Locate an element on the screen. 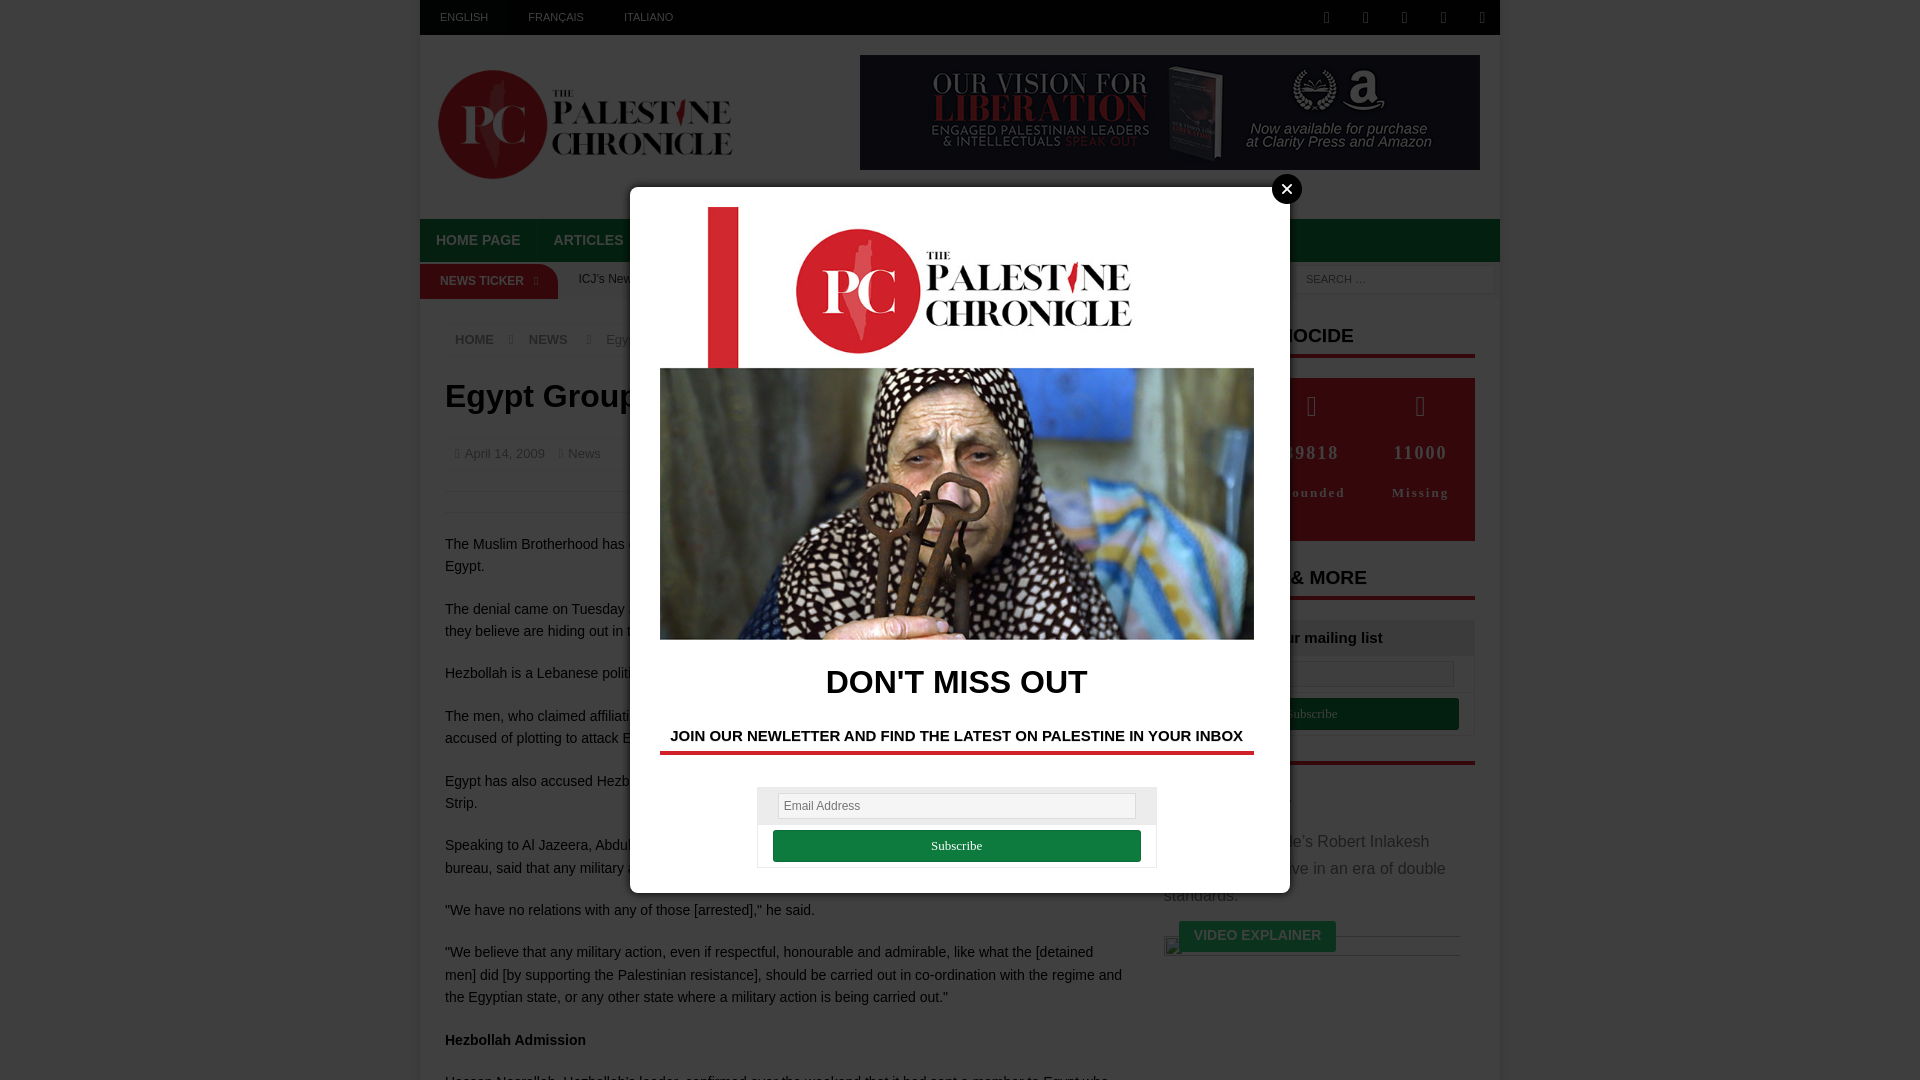 The width and height of the screenshot is (1920, 1080). ITALIANO is located at coordinates (648, 17).